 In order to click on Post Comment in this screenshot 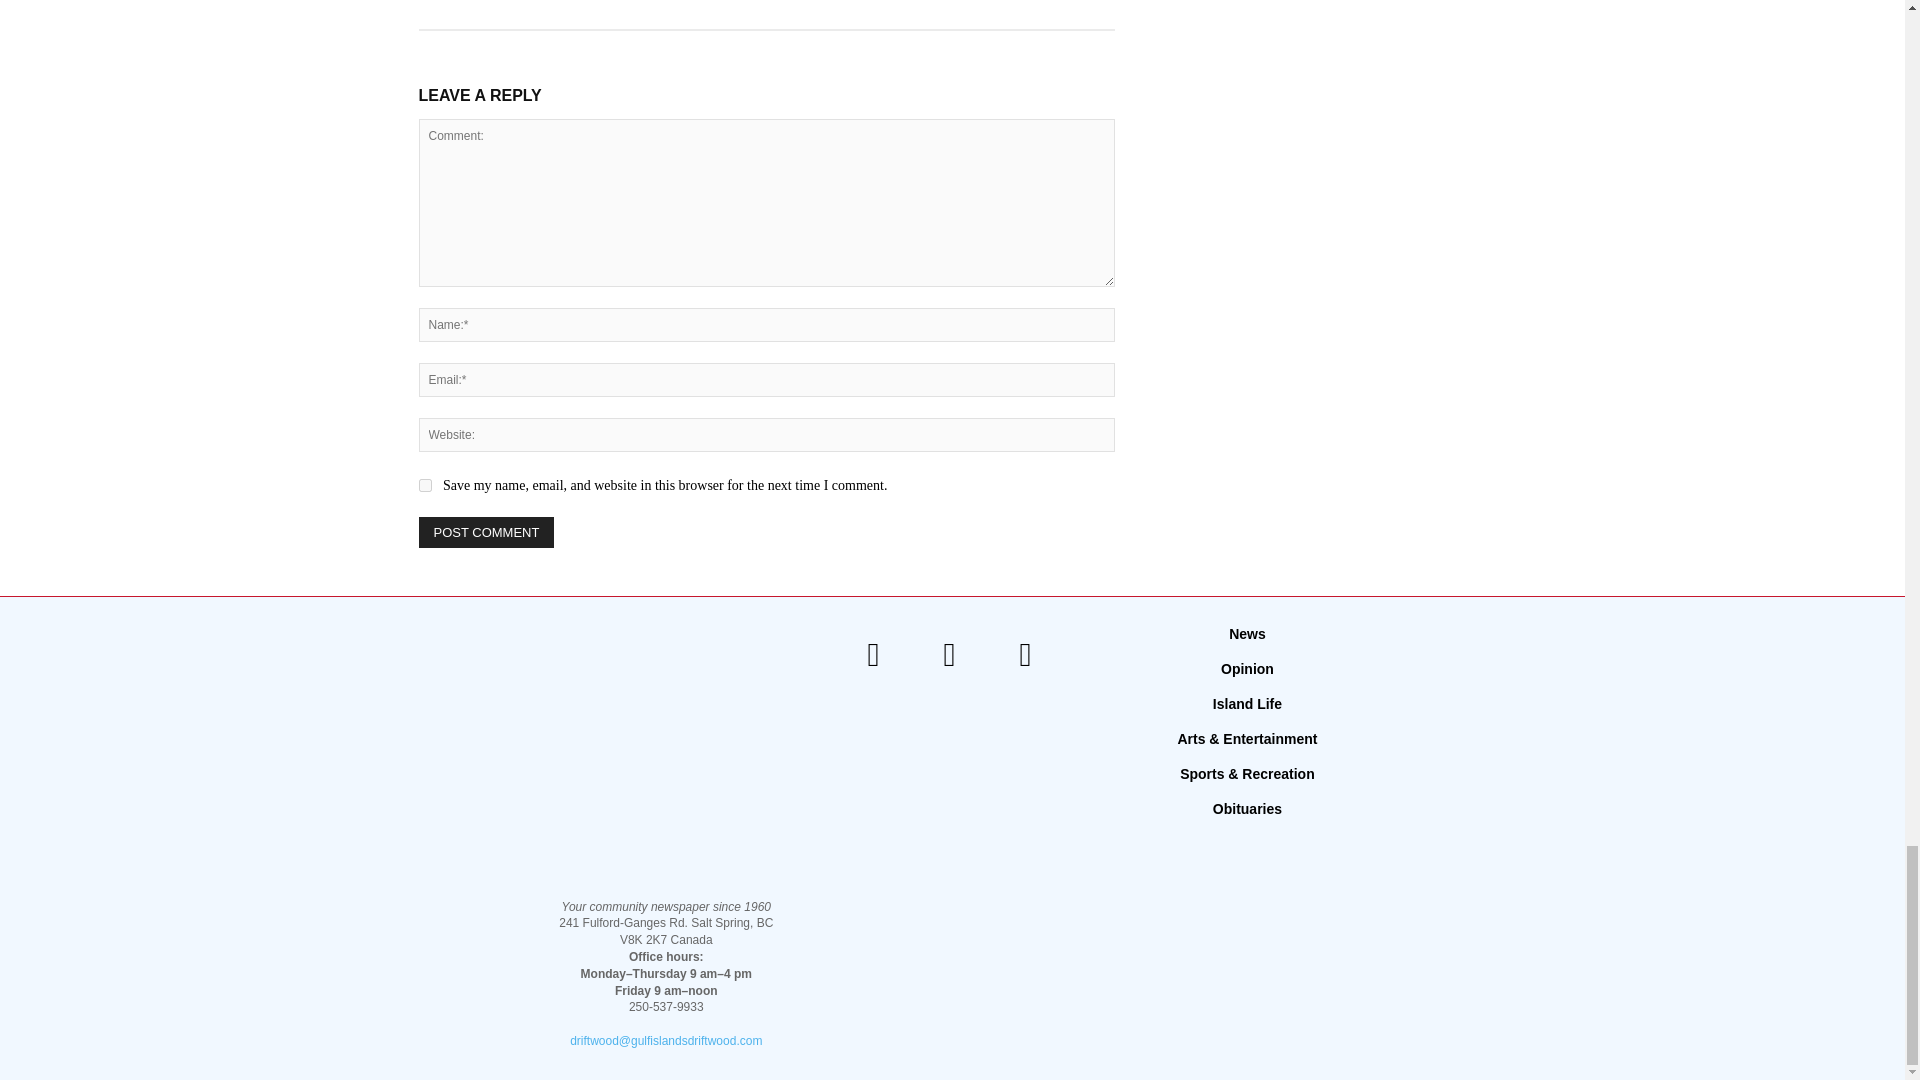, I will do `click(486, 532)`.